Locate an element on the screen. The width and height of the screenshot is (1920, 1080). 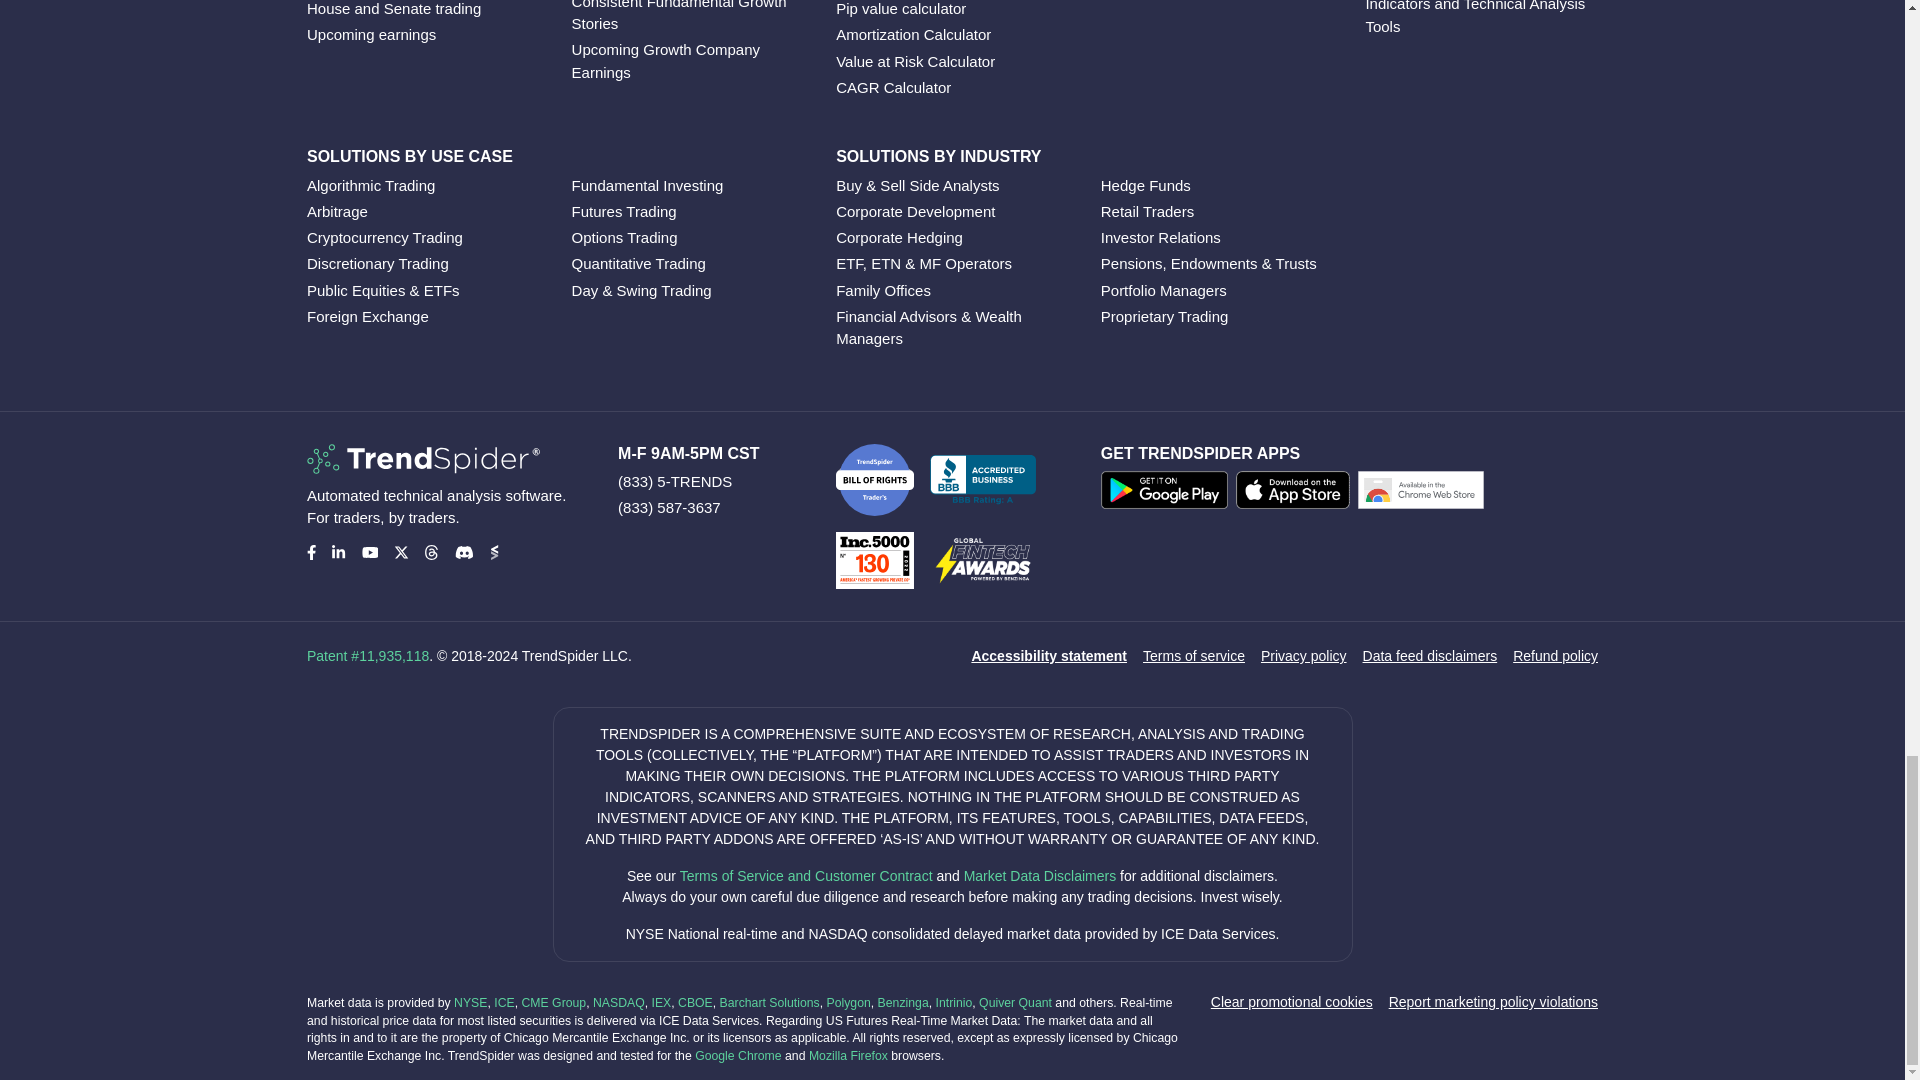
X is located at coordinates (400, 552).